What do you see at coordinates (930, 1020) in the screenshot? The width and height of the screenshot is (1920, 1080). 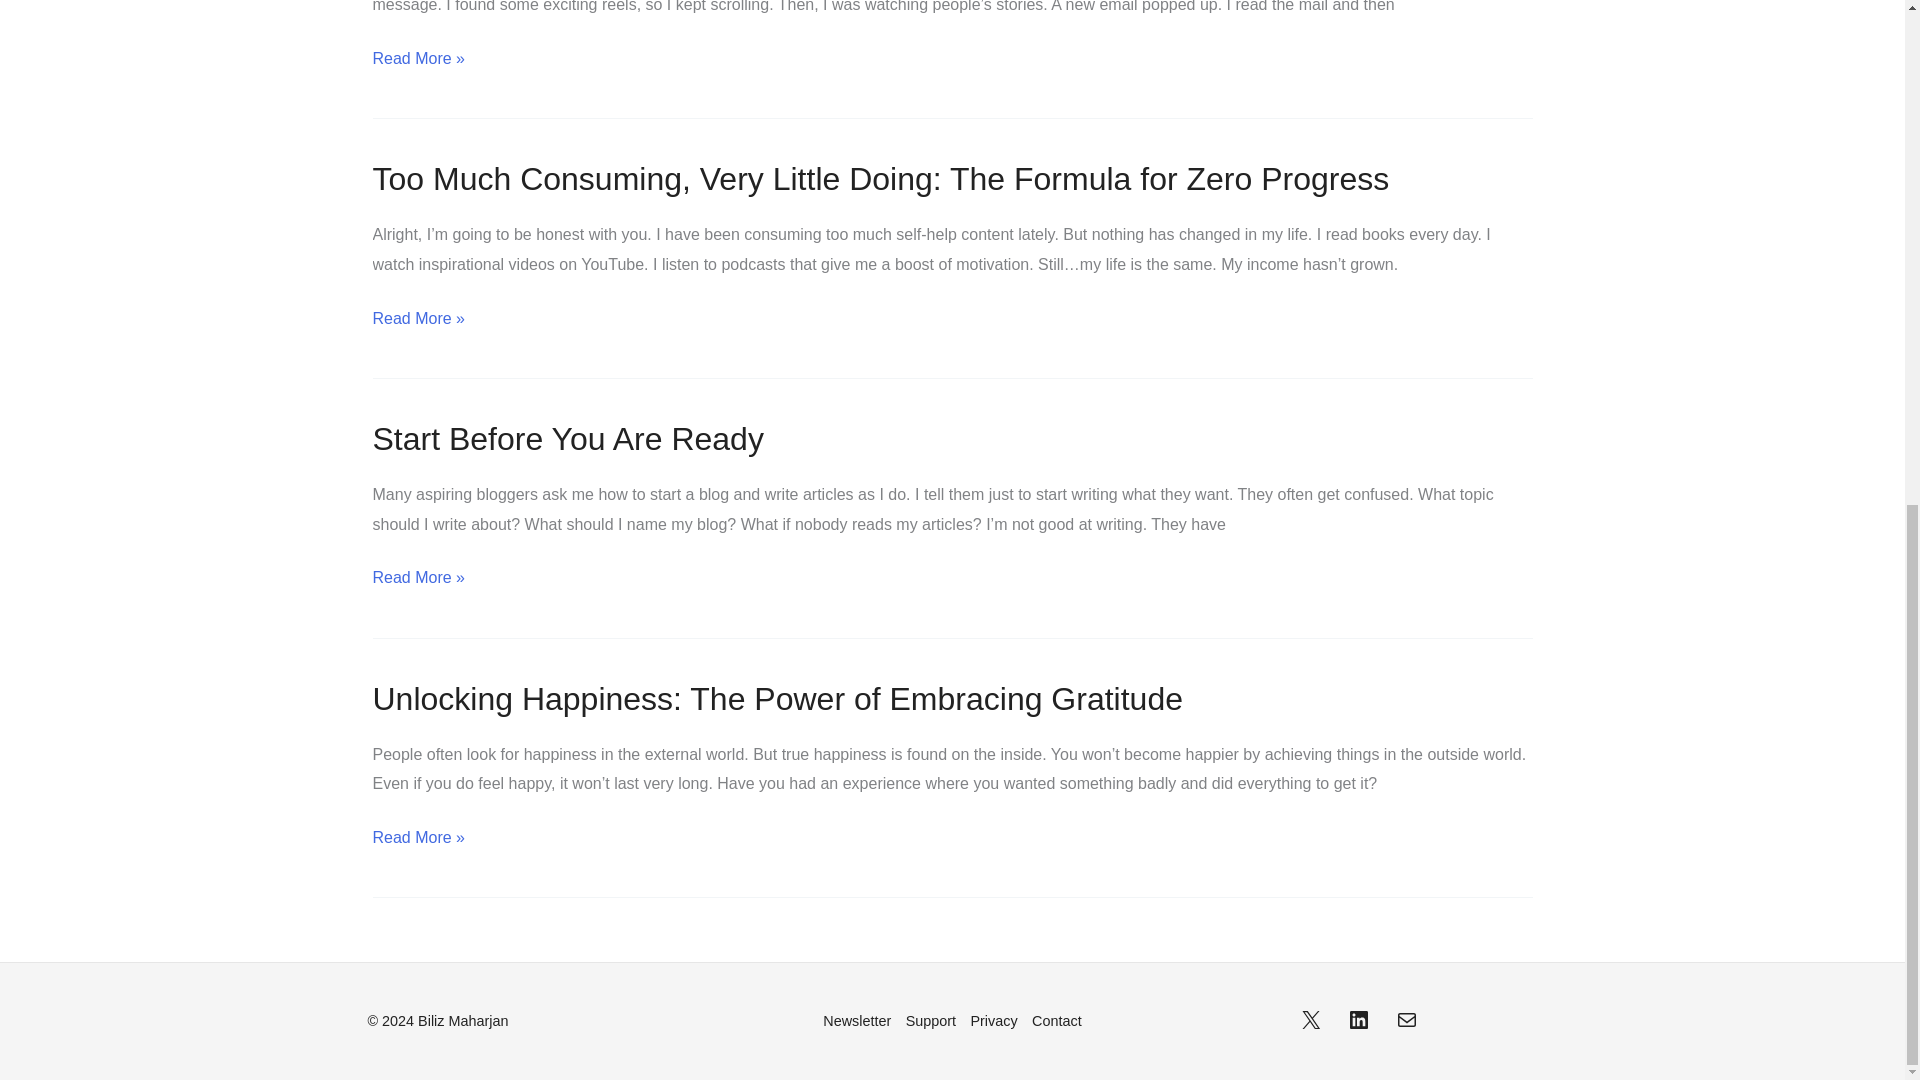 I see `Support` at bounding box center [930, 1020].